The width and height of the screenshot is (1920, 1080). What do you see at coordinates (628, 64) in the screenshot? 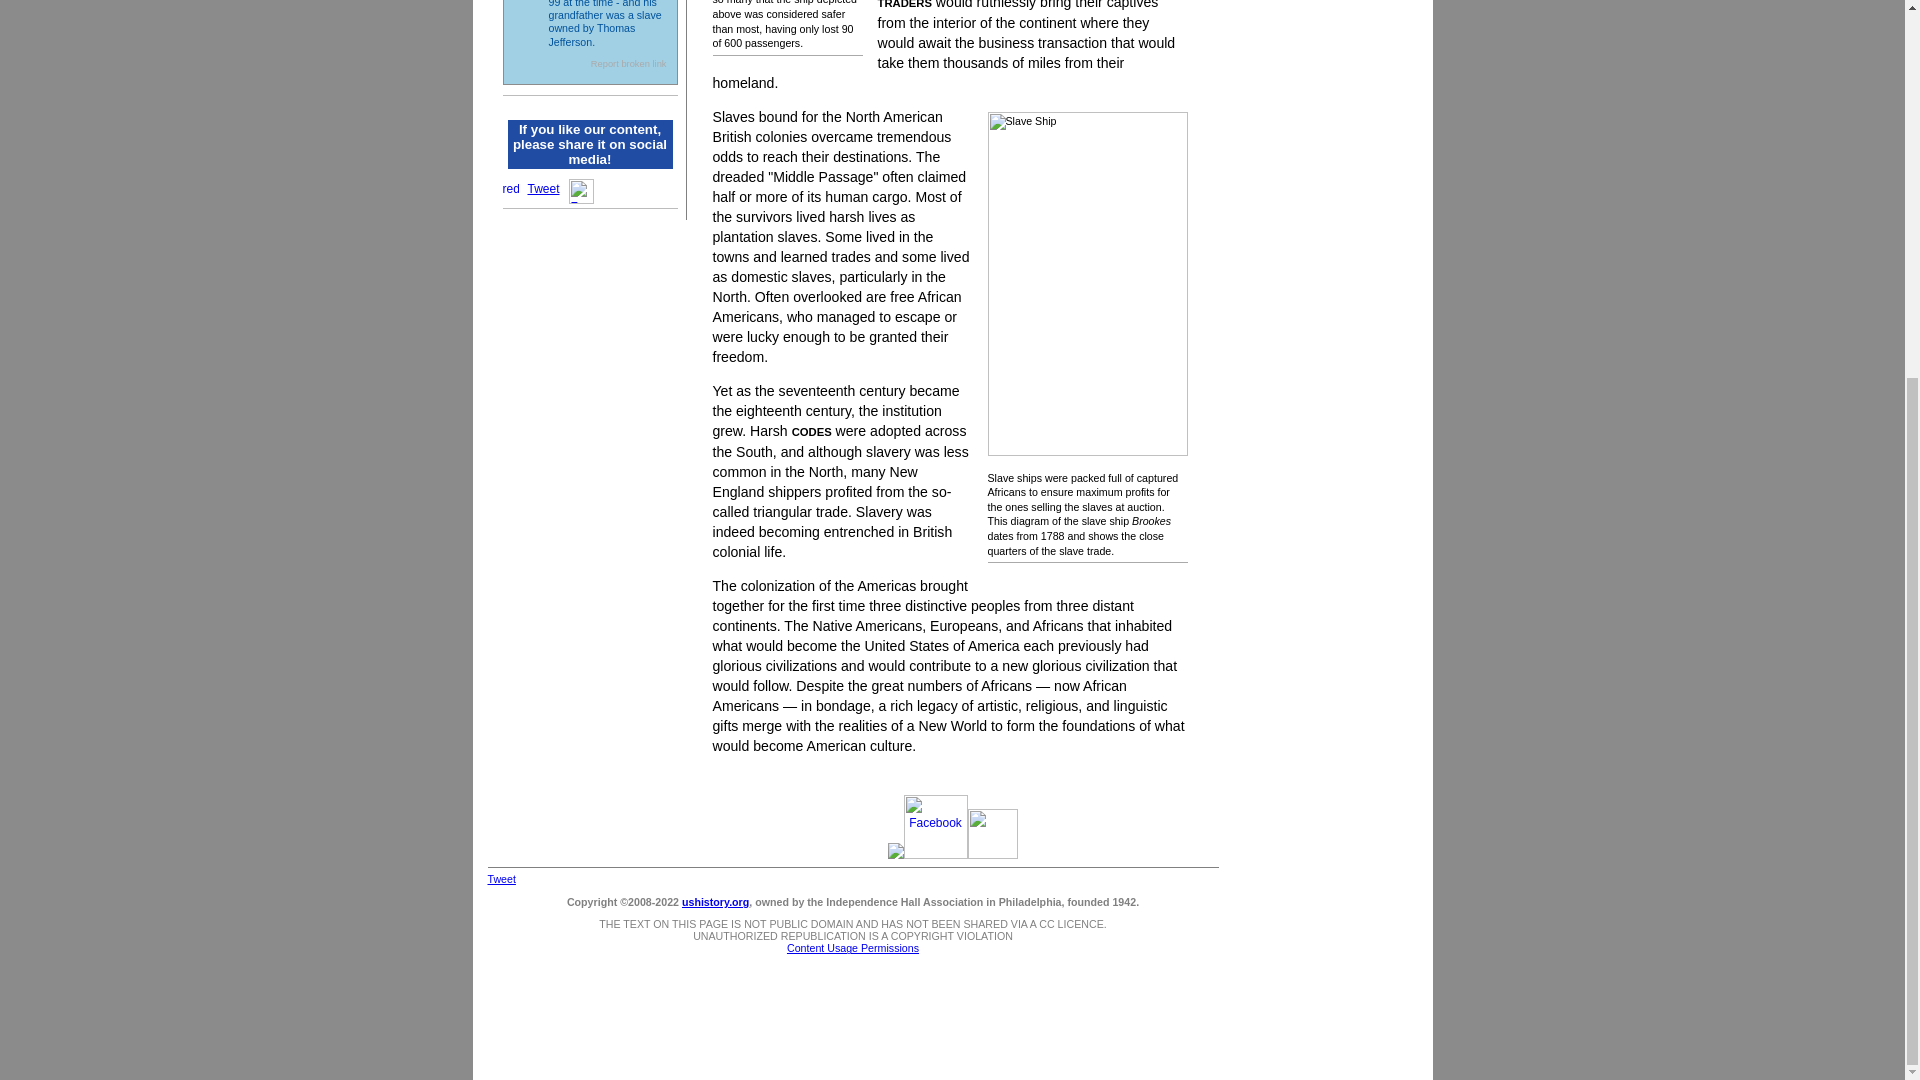
I see `Report broken link` at bounding box center [628, 64].